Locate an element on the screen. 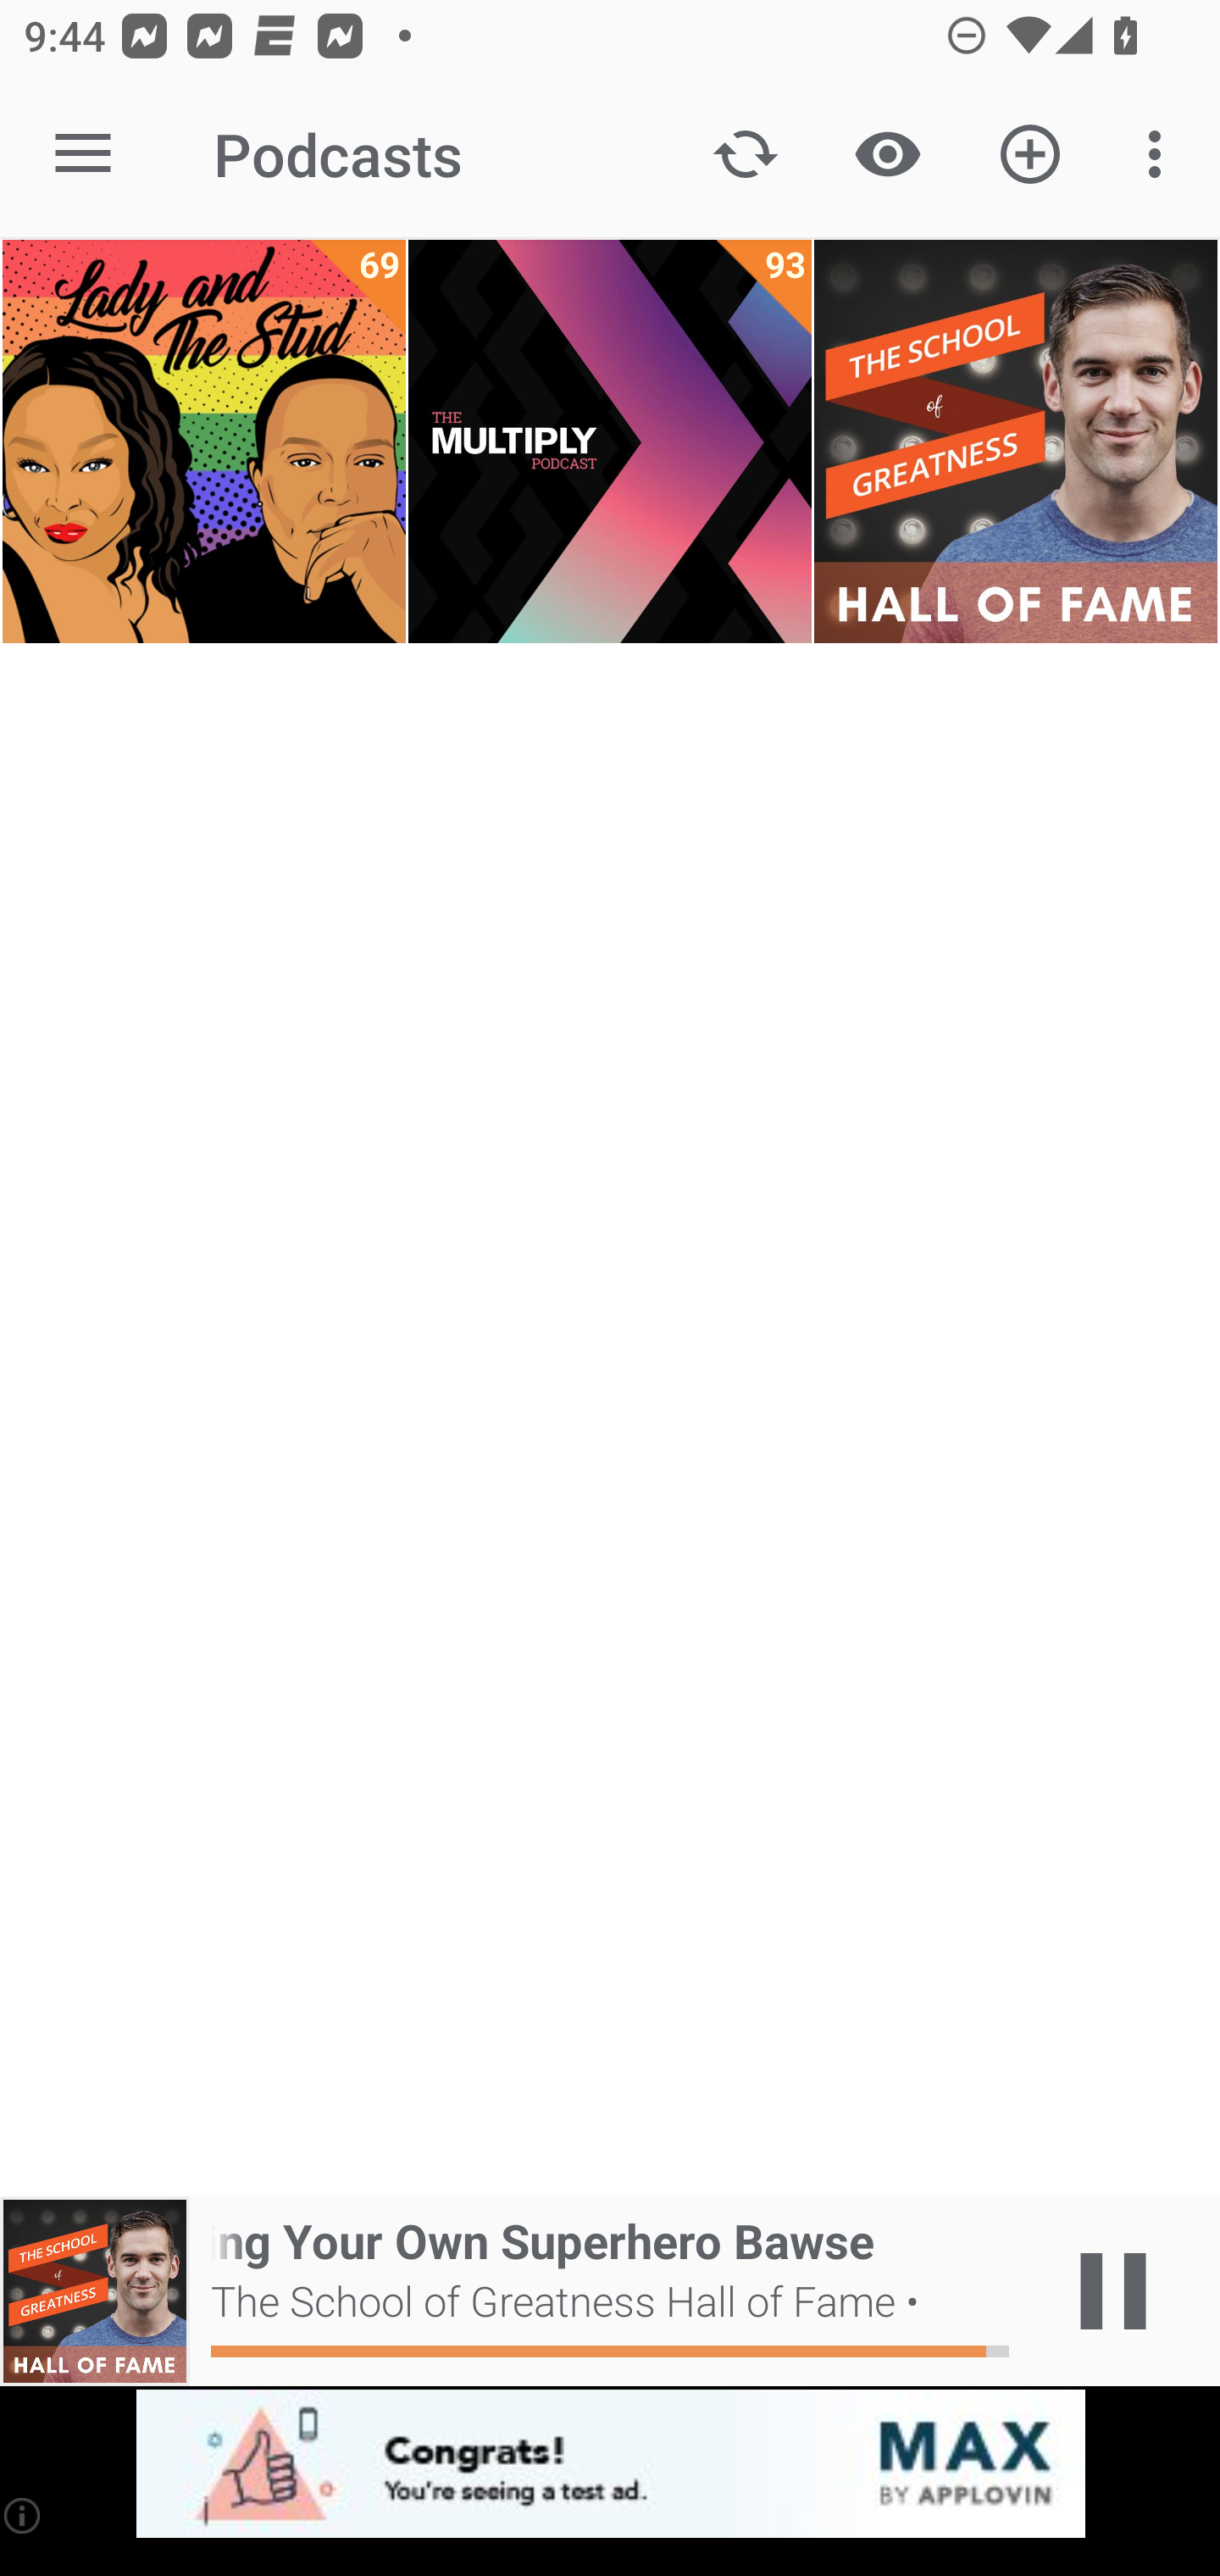 This screenshot has height=2576, width=1220. Show / Hide played content is located at coordinates (887, 154).